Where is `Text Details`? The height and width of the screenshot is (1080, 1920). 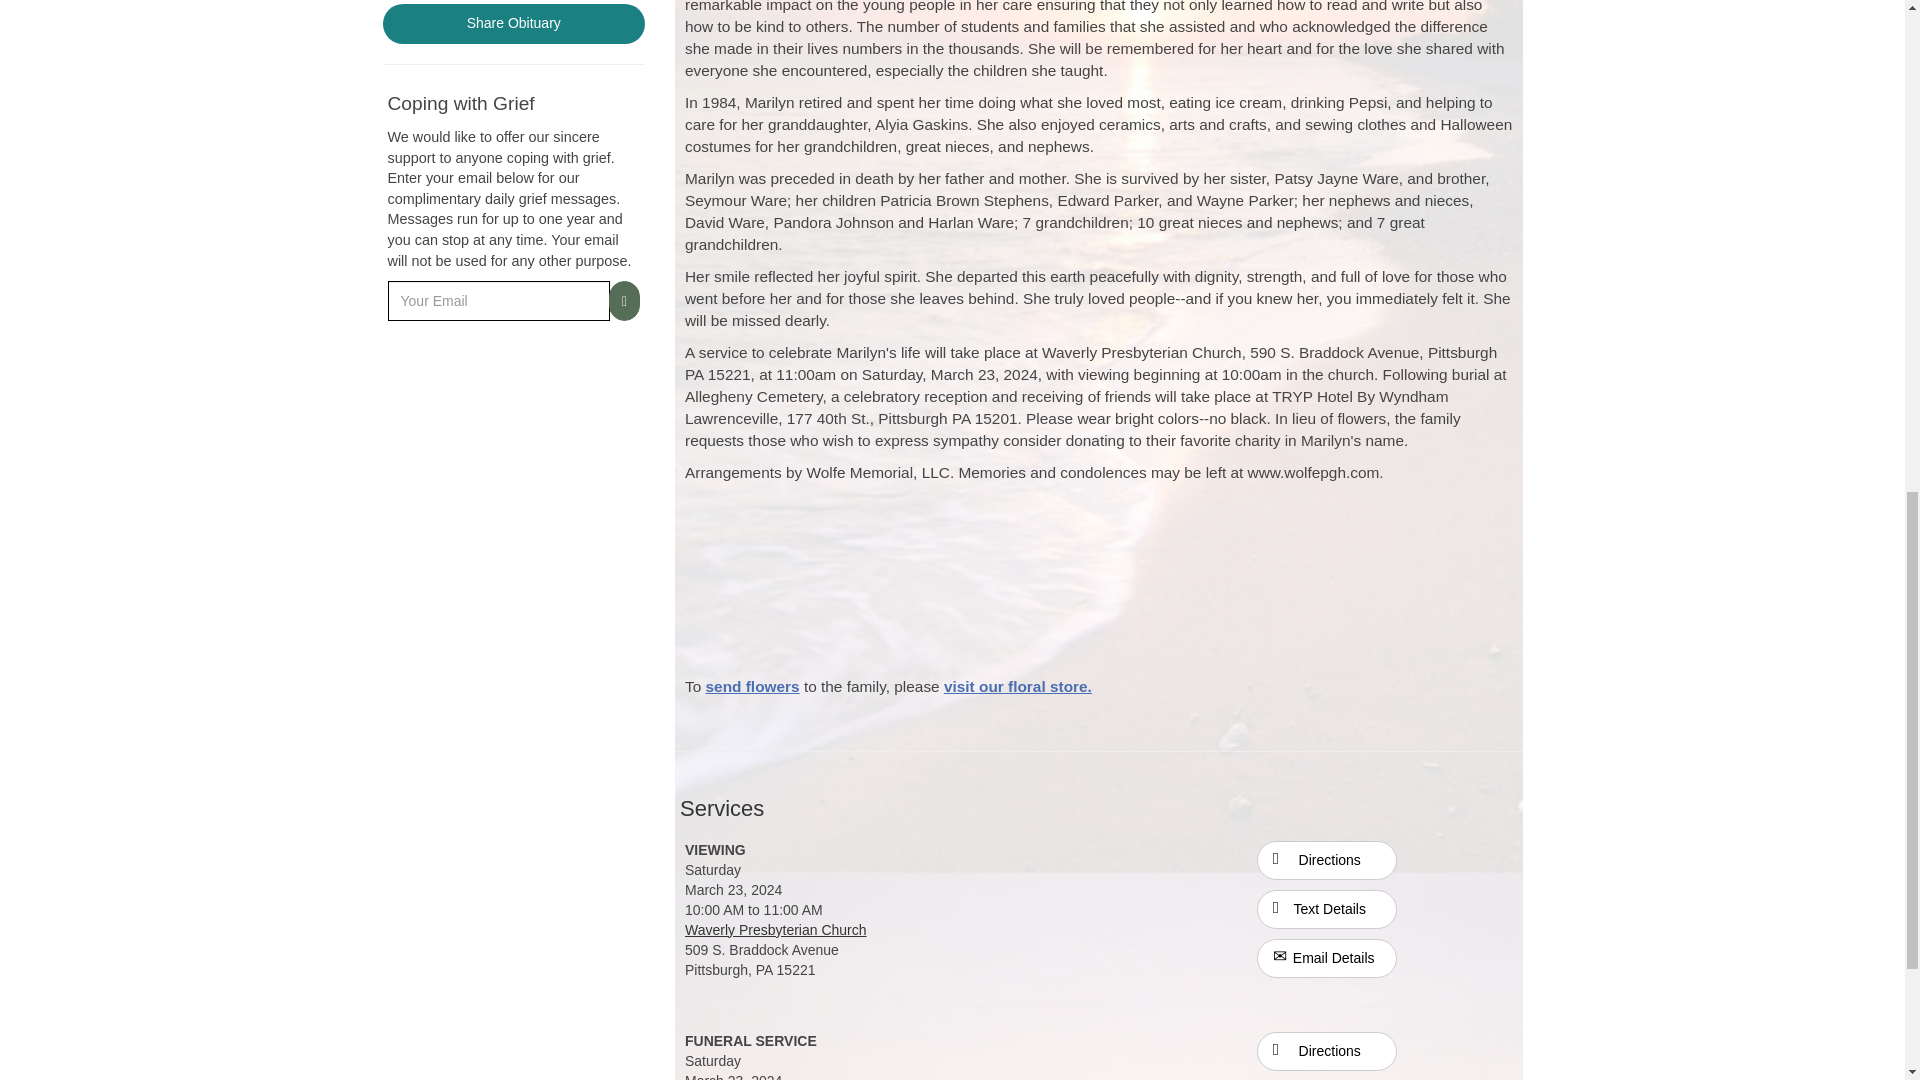
Text Details is located at coordinates (1327, 908).